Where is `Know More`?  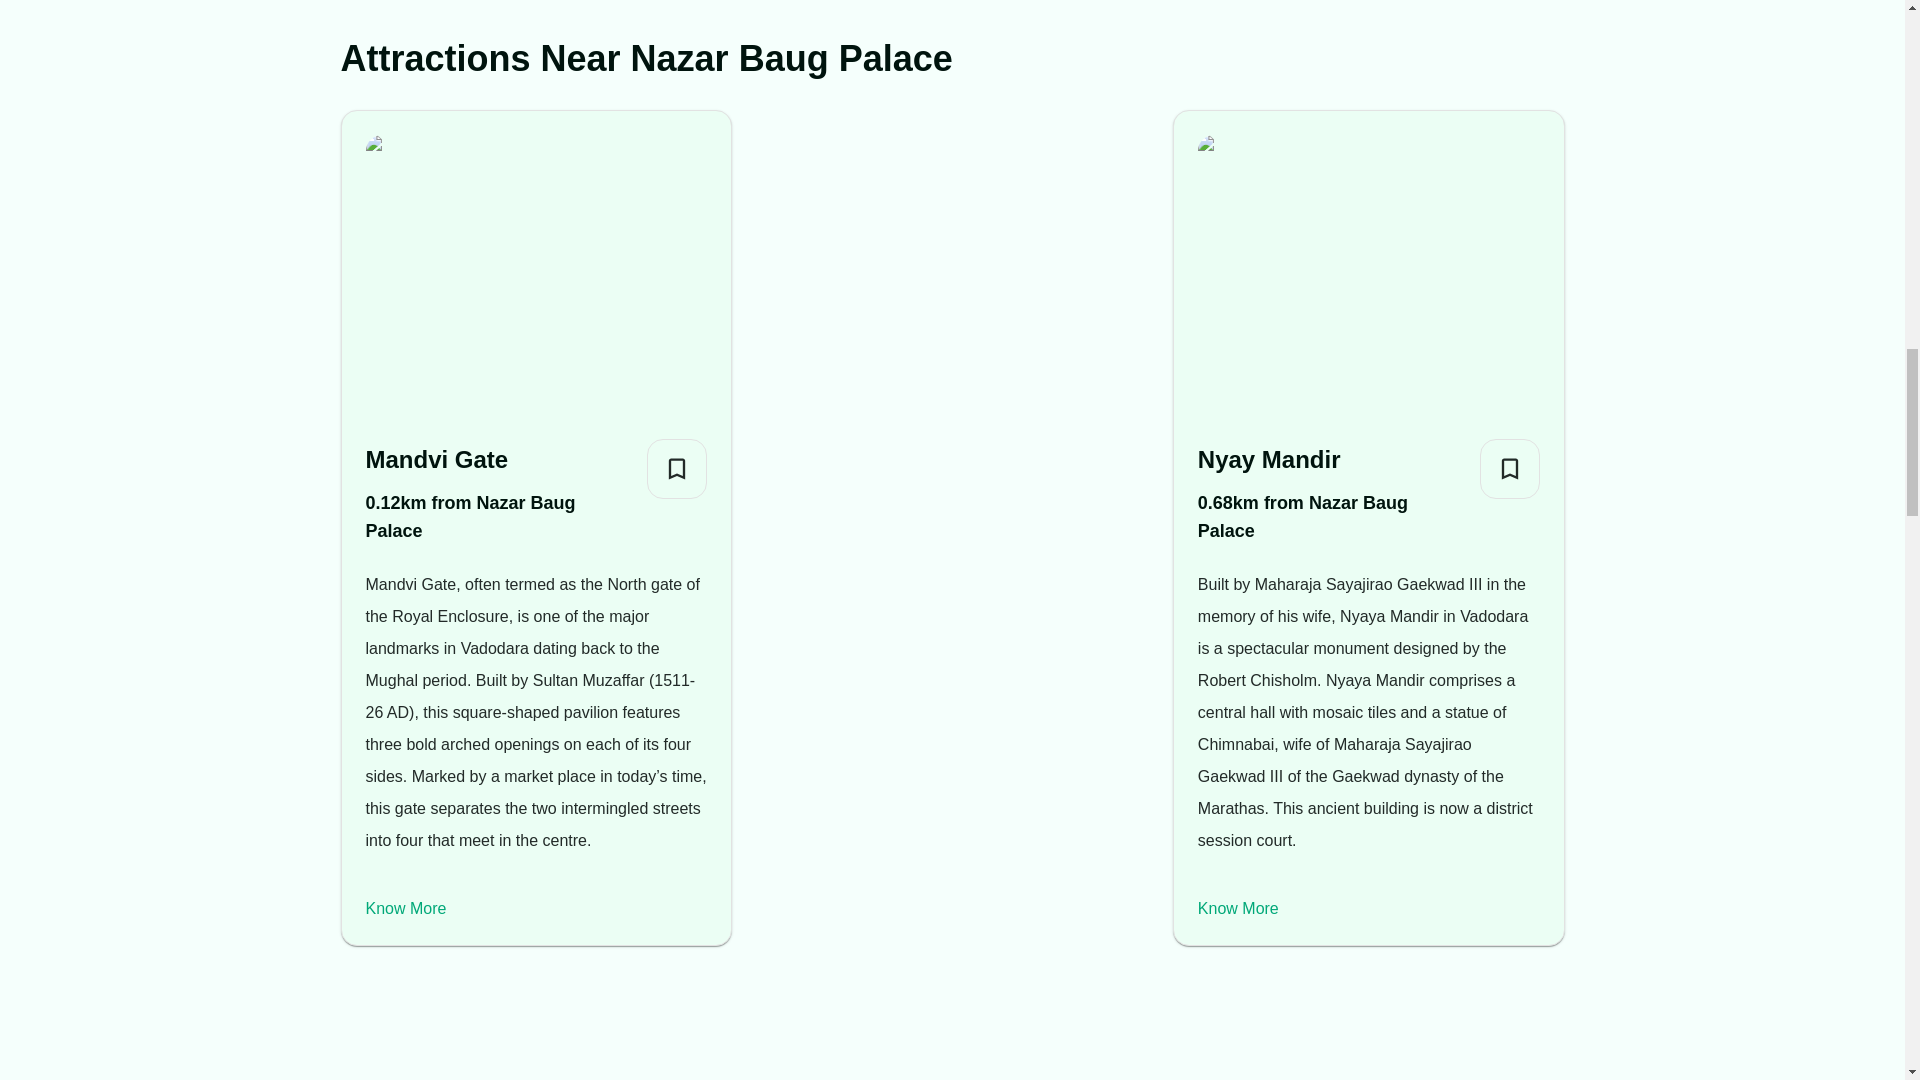 Know More is located at coordinates (1238, 908).